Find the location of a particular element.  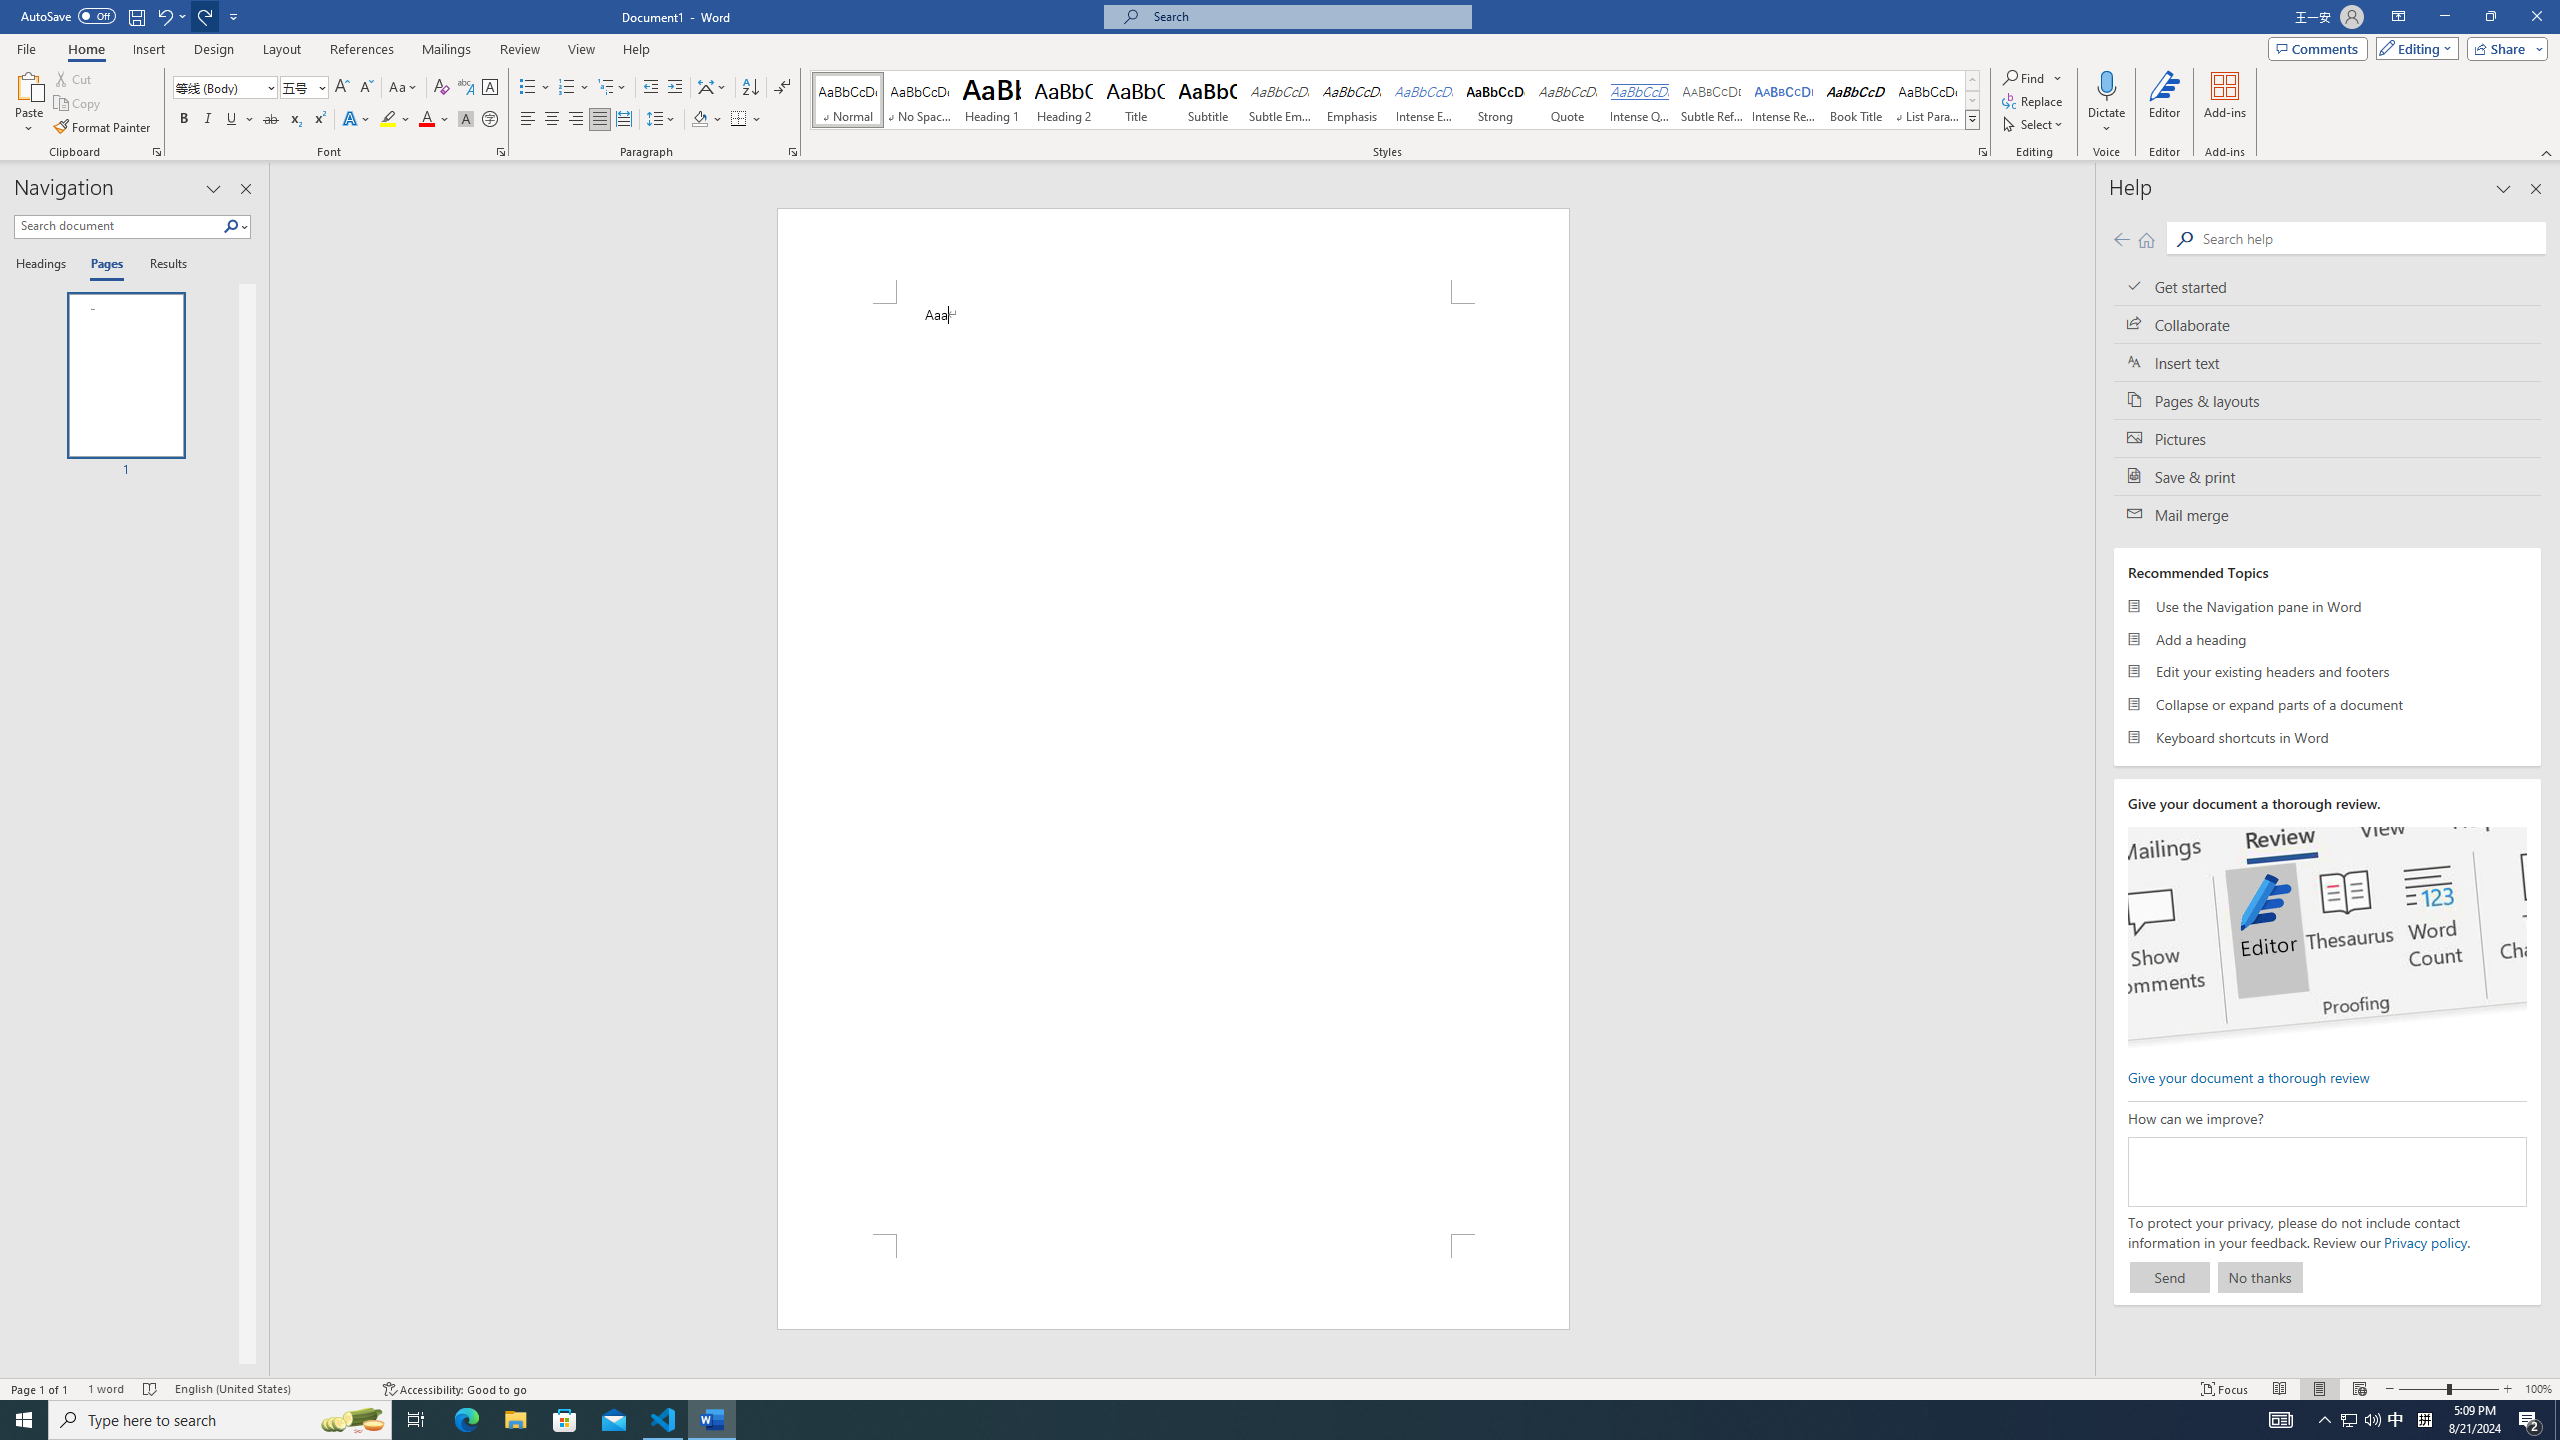

Superscript is located at coordinates (318, 120).